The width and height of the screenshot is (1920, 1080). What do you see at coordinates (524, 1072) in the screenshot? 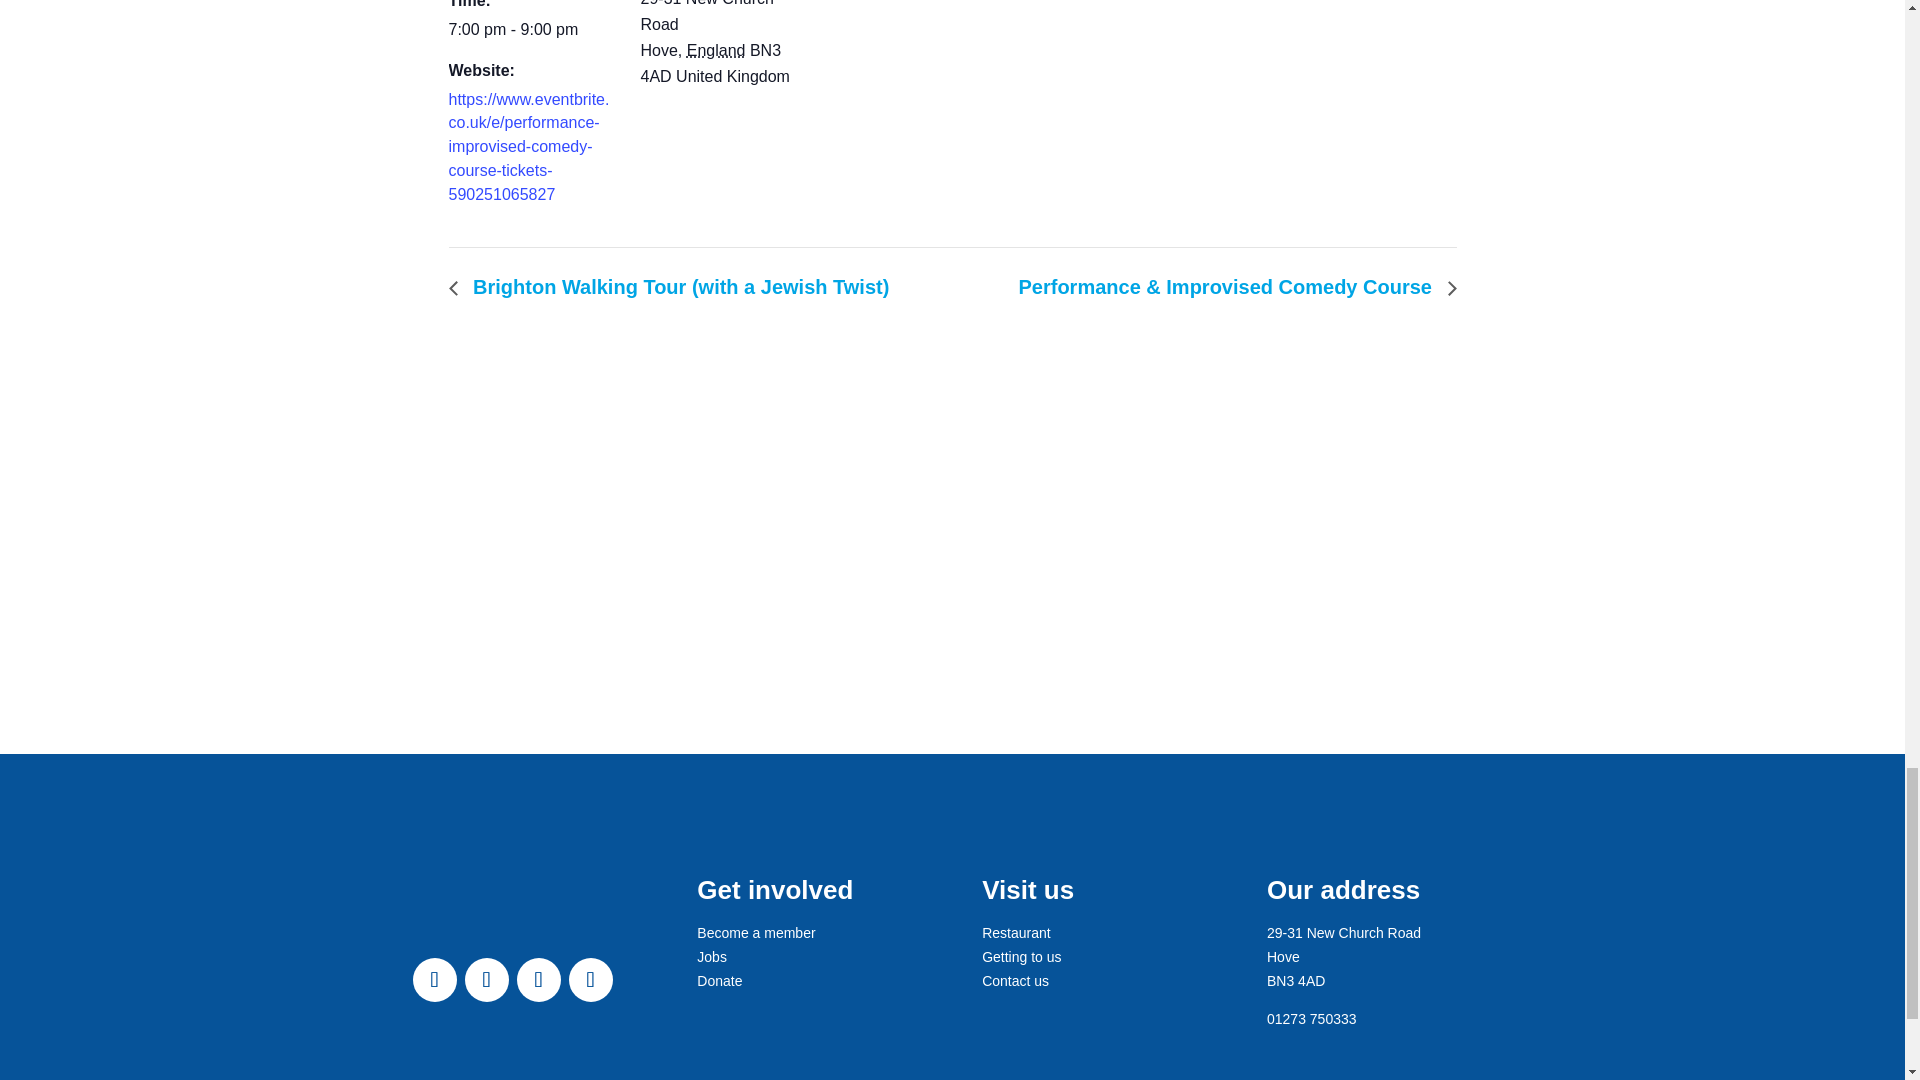
I see `single-wave-white` at bounding box center [524, 1072].